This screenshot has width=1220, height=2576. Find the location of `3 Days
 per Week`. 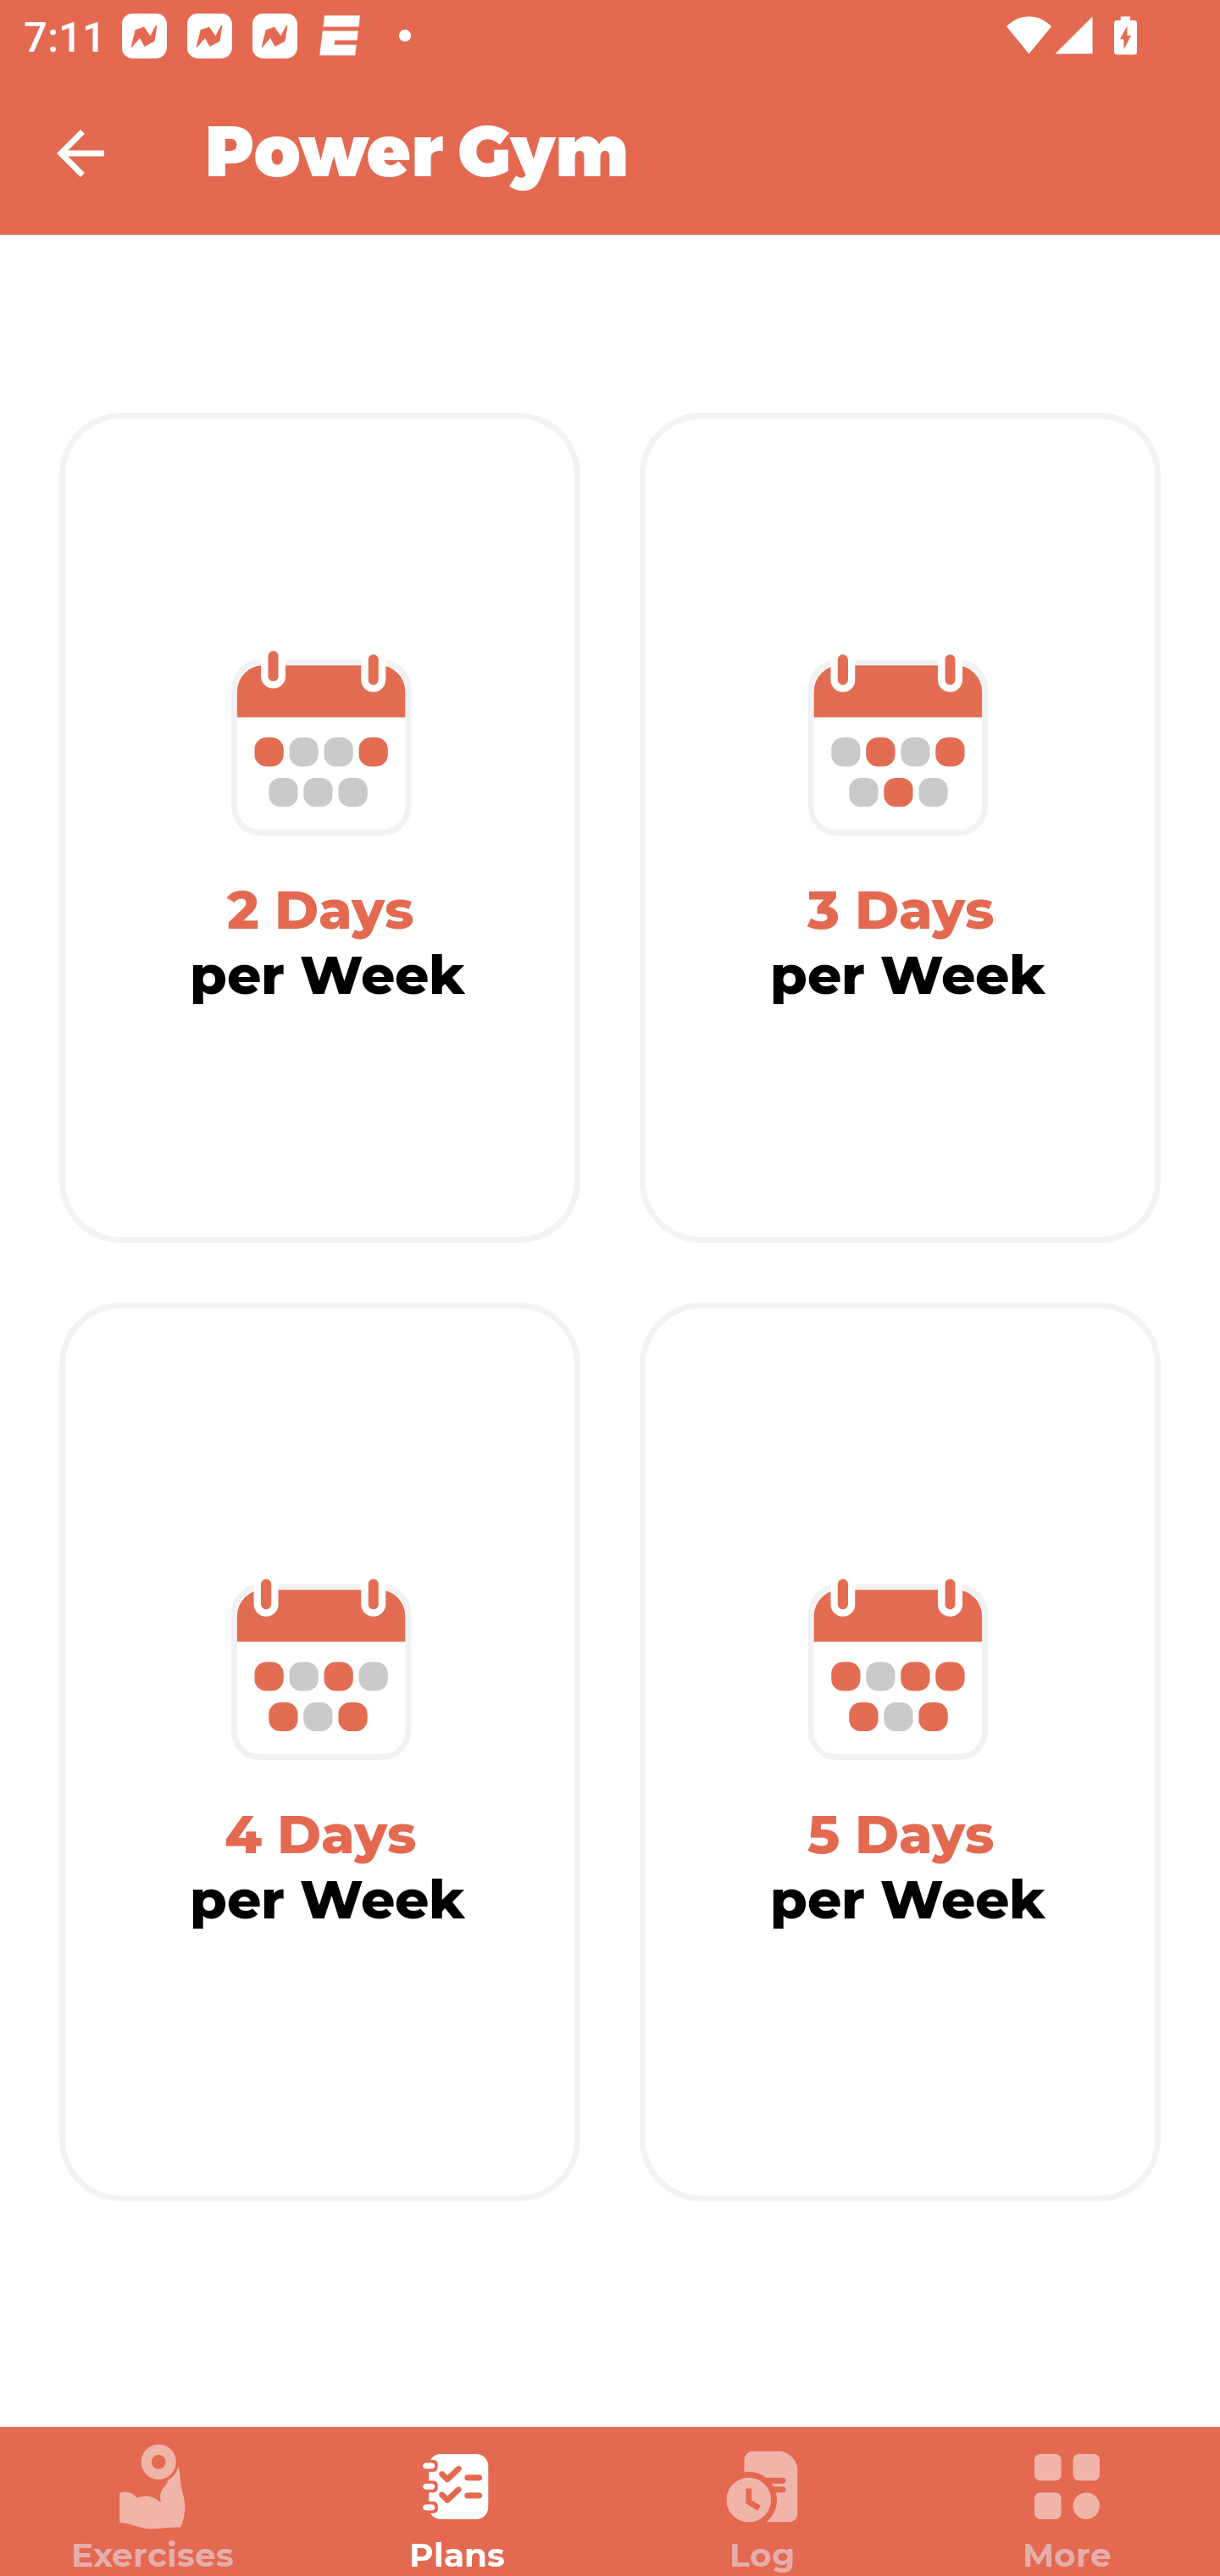

3 Days
 per Week is located at coordinates (900, 828).